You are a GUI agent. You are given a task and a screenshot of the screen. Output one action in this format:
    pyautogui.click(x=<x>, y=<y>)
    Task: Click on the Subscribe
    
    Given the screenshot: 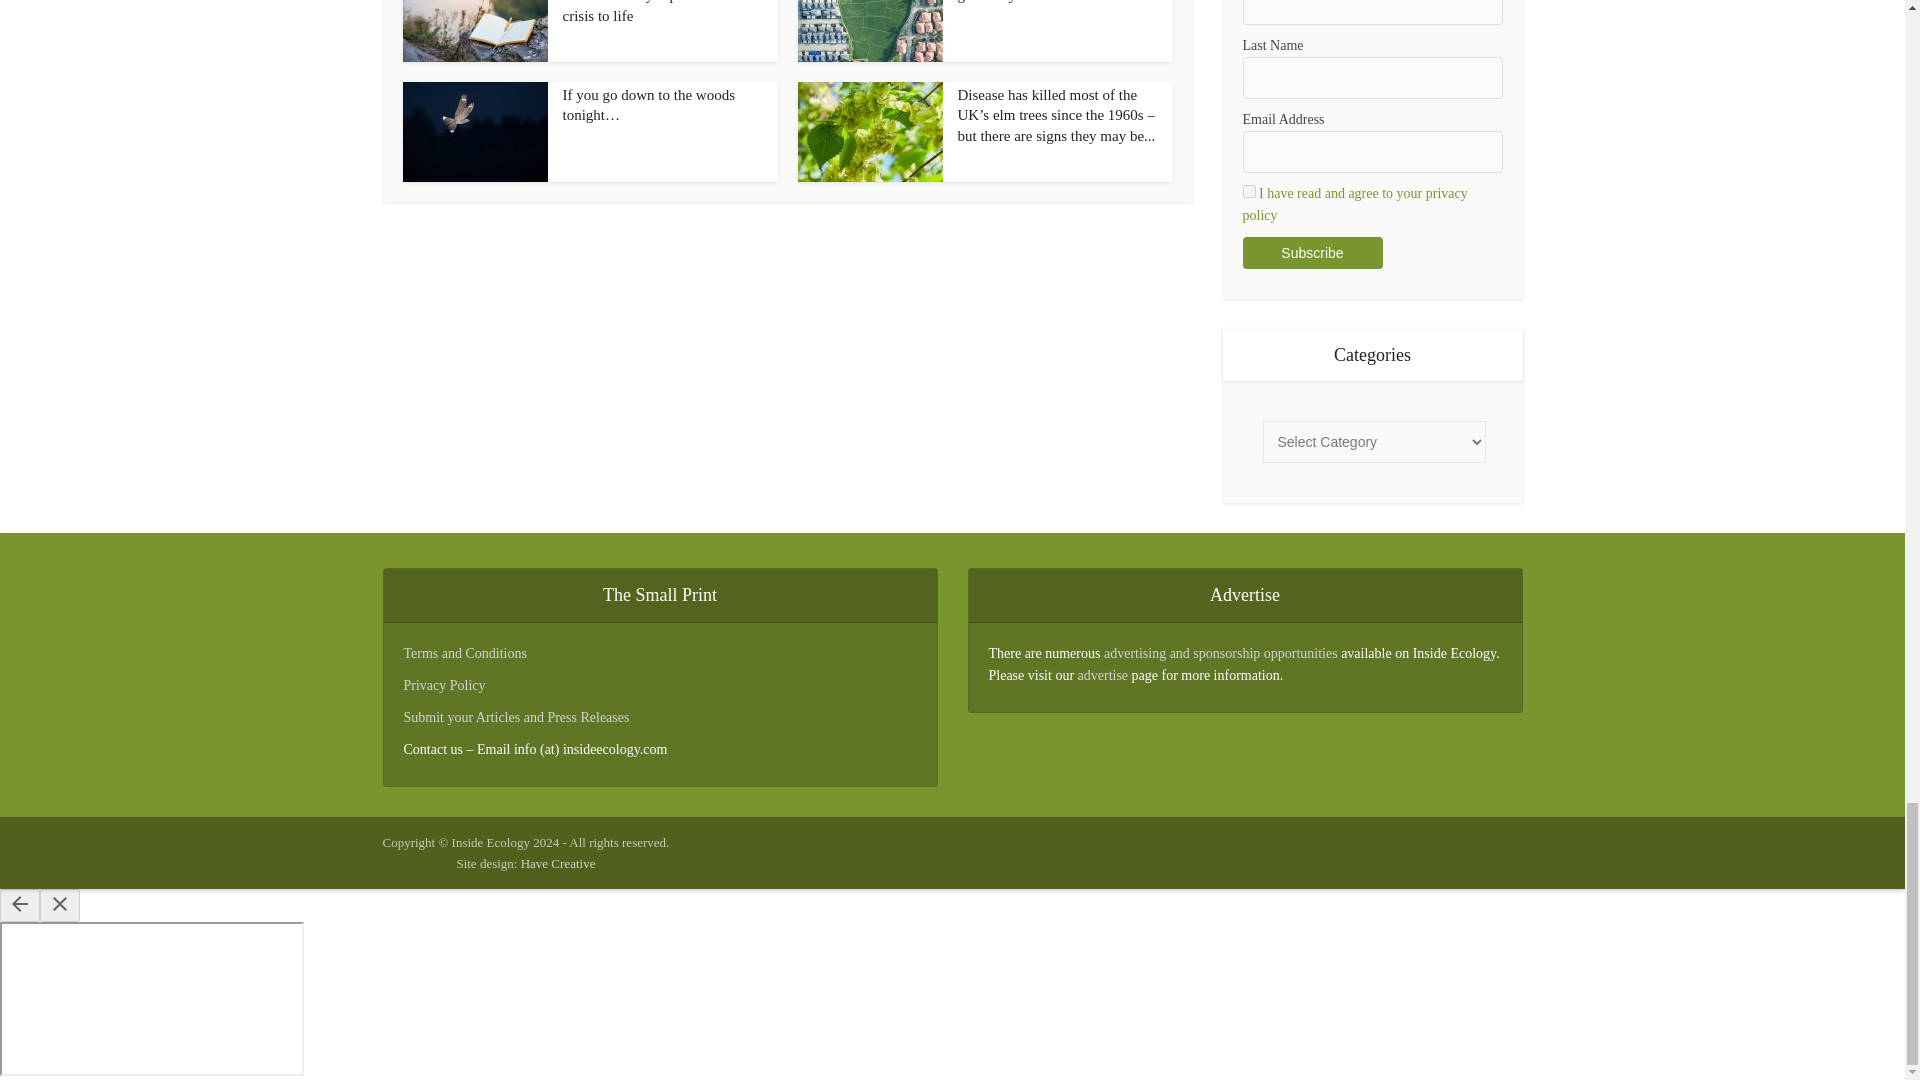 What is the action you would take?
    pyautogui.click(x=1312, y=252)
    